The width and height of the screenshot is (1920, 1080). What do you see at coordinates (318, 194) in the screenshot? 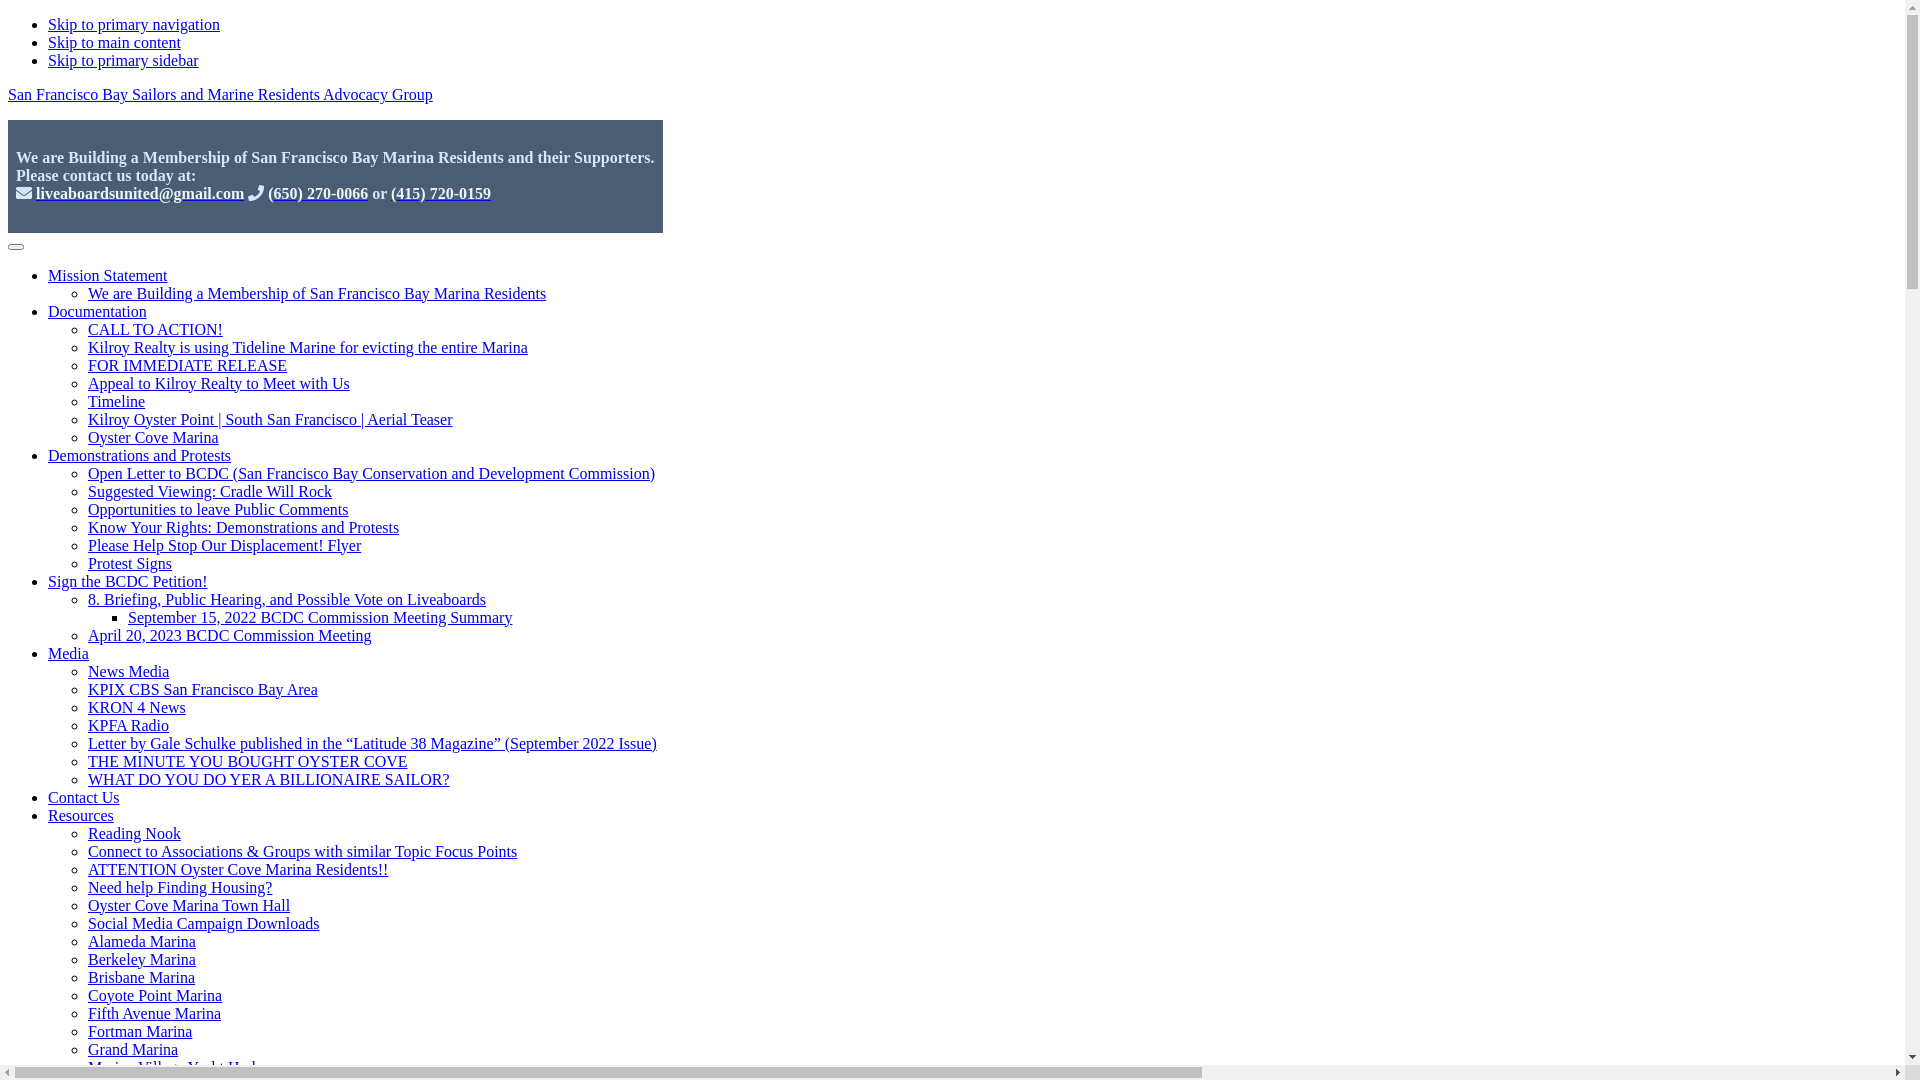
I see `(650) 270-0066` at bounding box center [318, 194].